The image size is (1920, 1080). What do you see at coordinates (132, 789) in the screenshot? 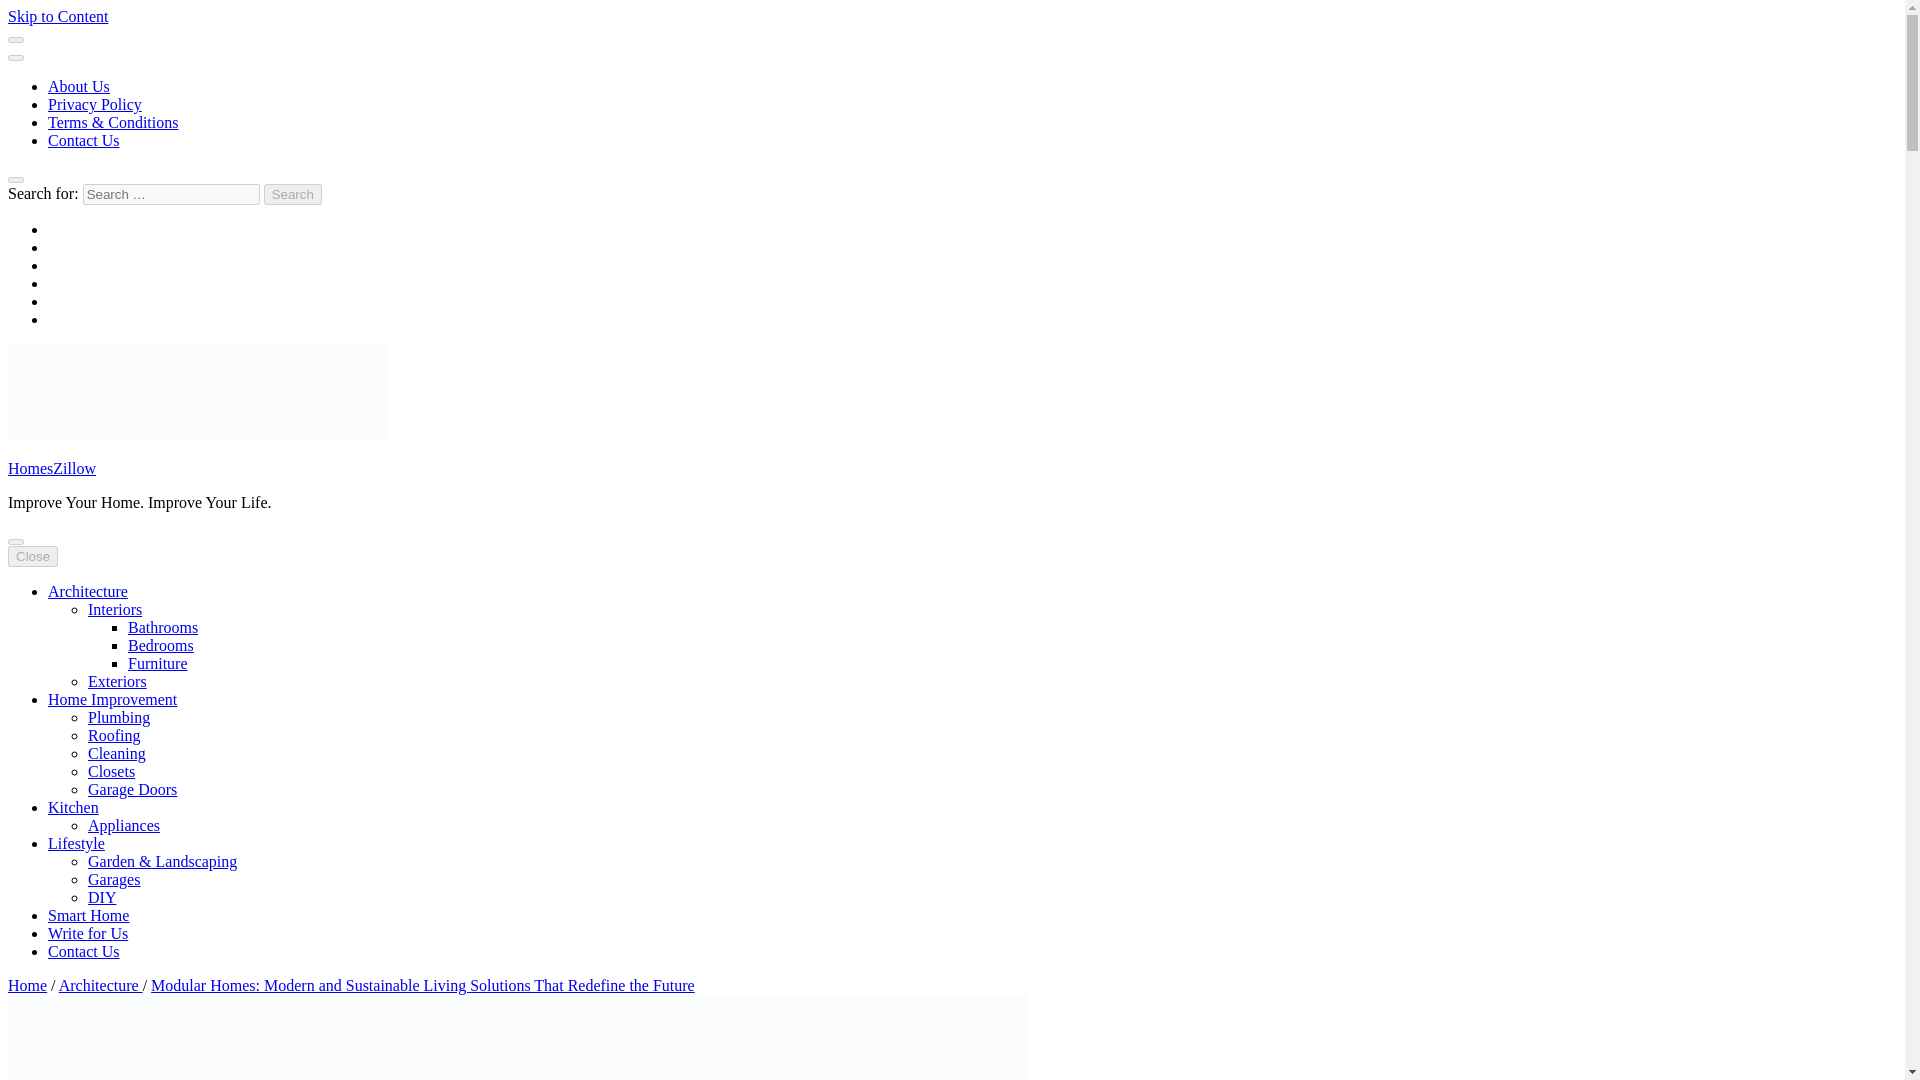
I see `Garage Doors` at bounding box center [132, 789].